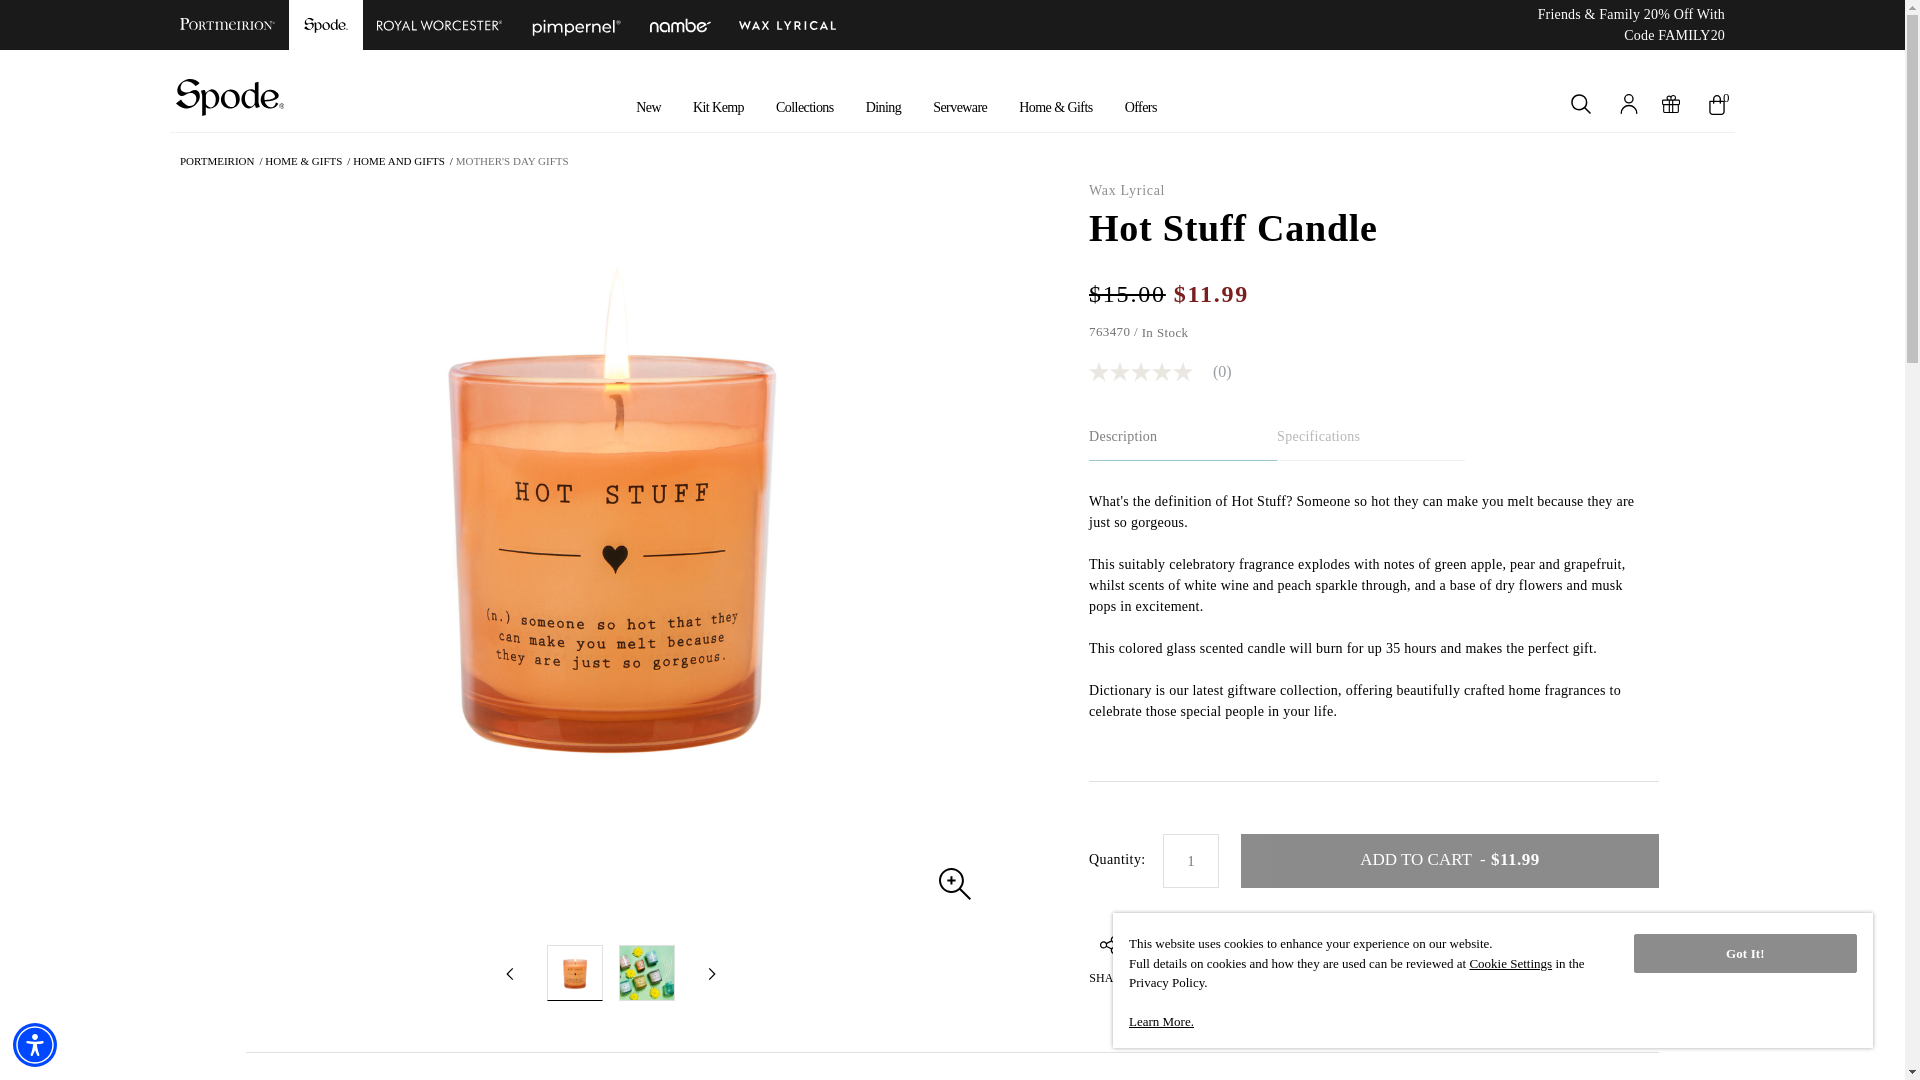 This screenshot has height=1080, width=1920. Describe the element at coordinates (788, 24) in the screenshot. I see `Wax Lyrical` at that location.